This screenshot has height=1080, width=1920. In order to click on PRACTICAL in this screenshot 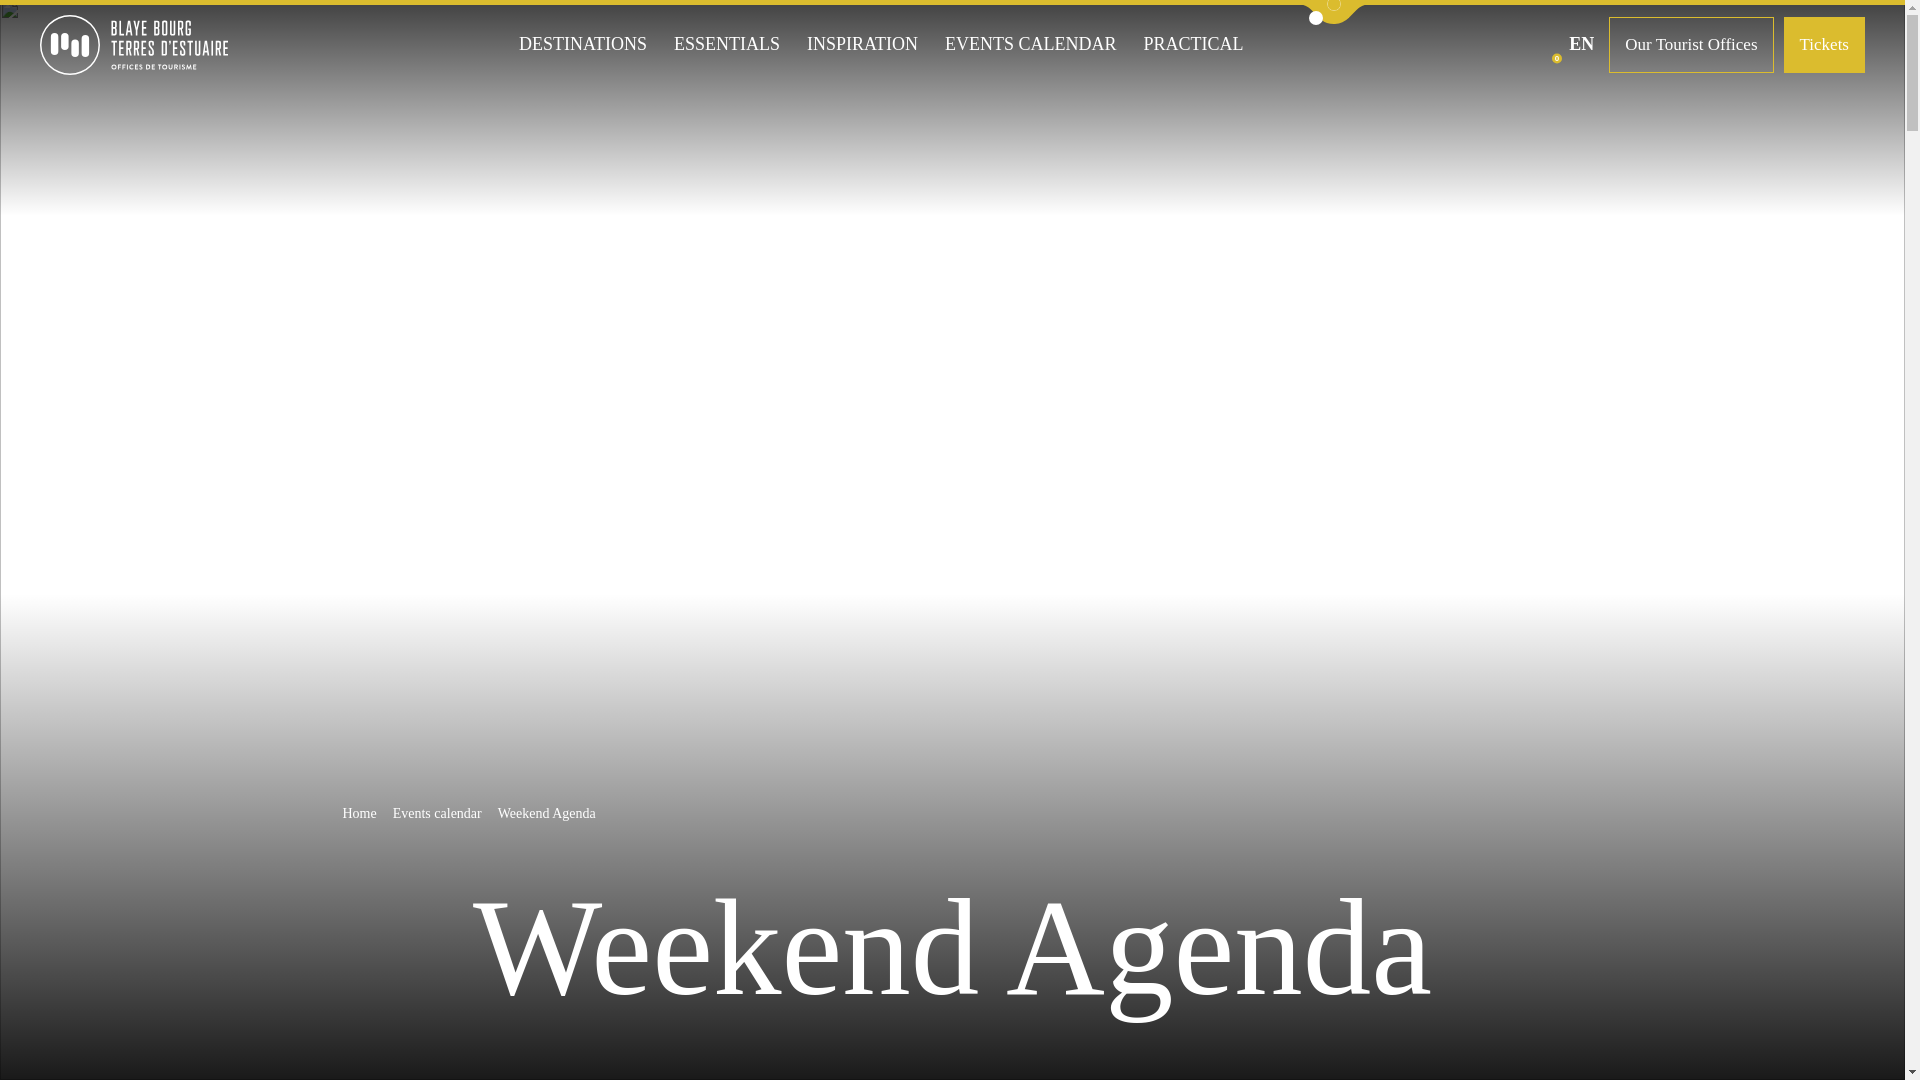, I will do `click(1192, 44)`.